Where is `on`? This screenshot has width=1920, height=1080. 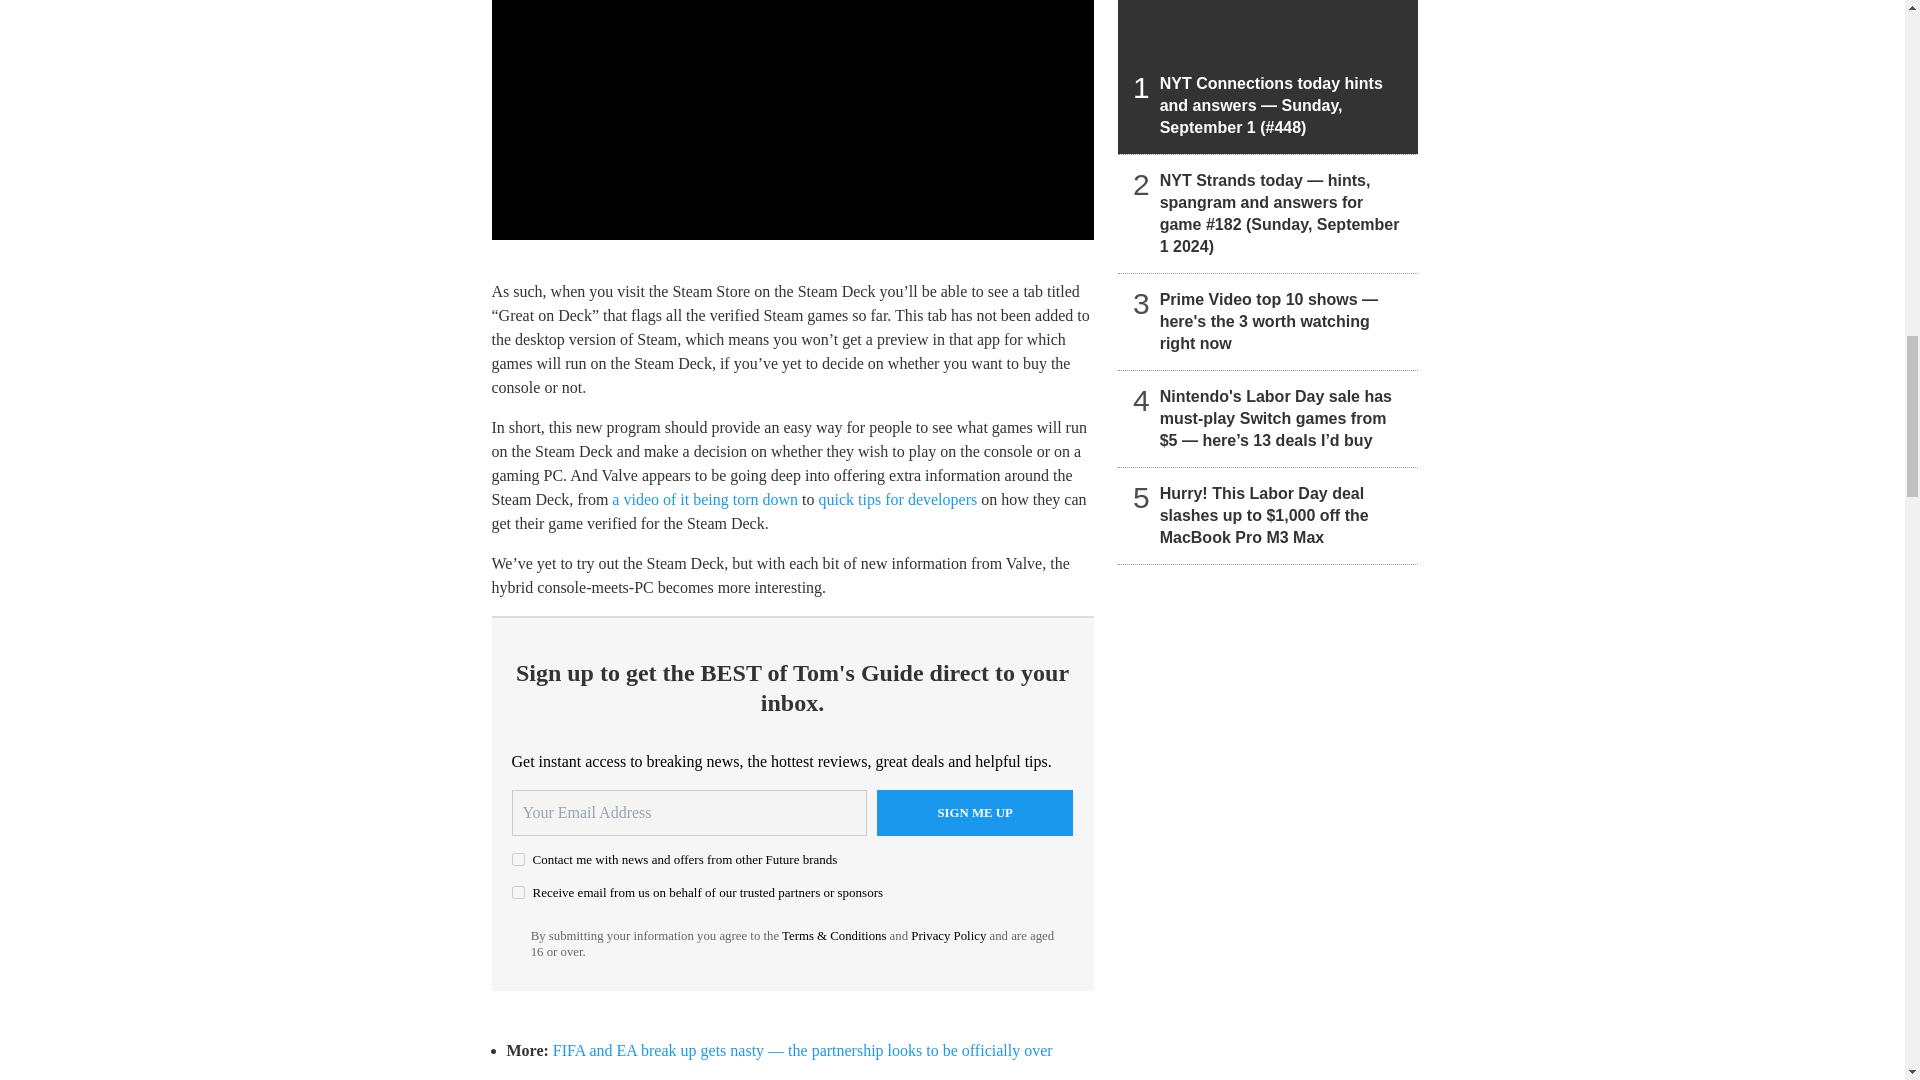 on is located at coordinates (518, 892).